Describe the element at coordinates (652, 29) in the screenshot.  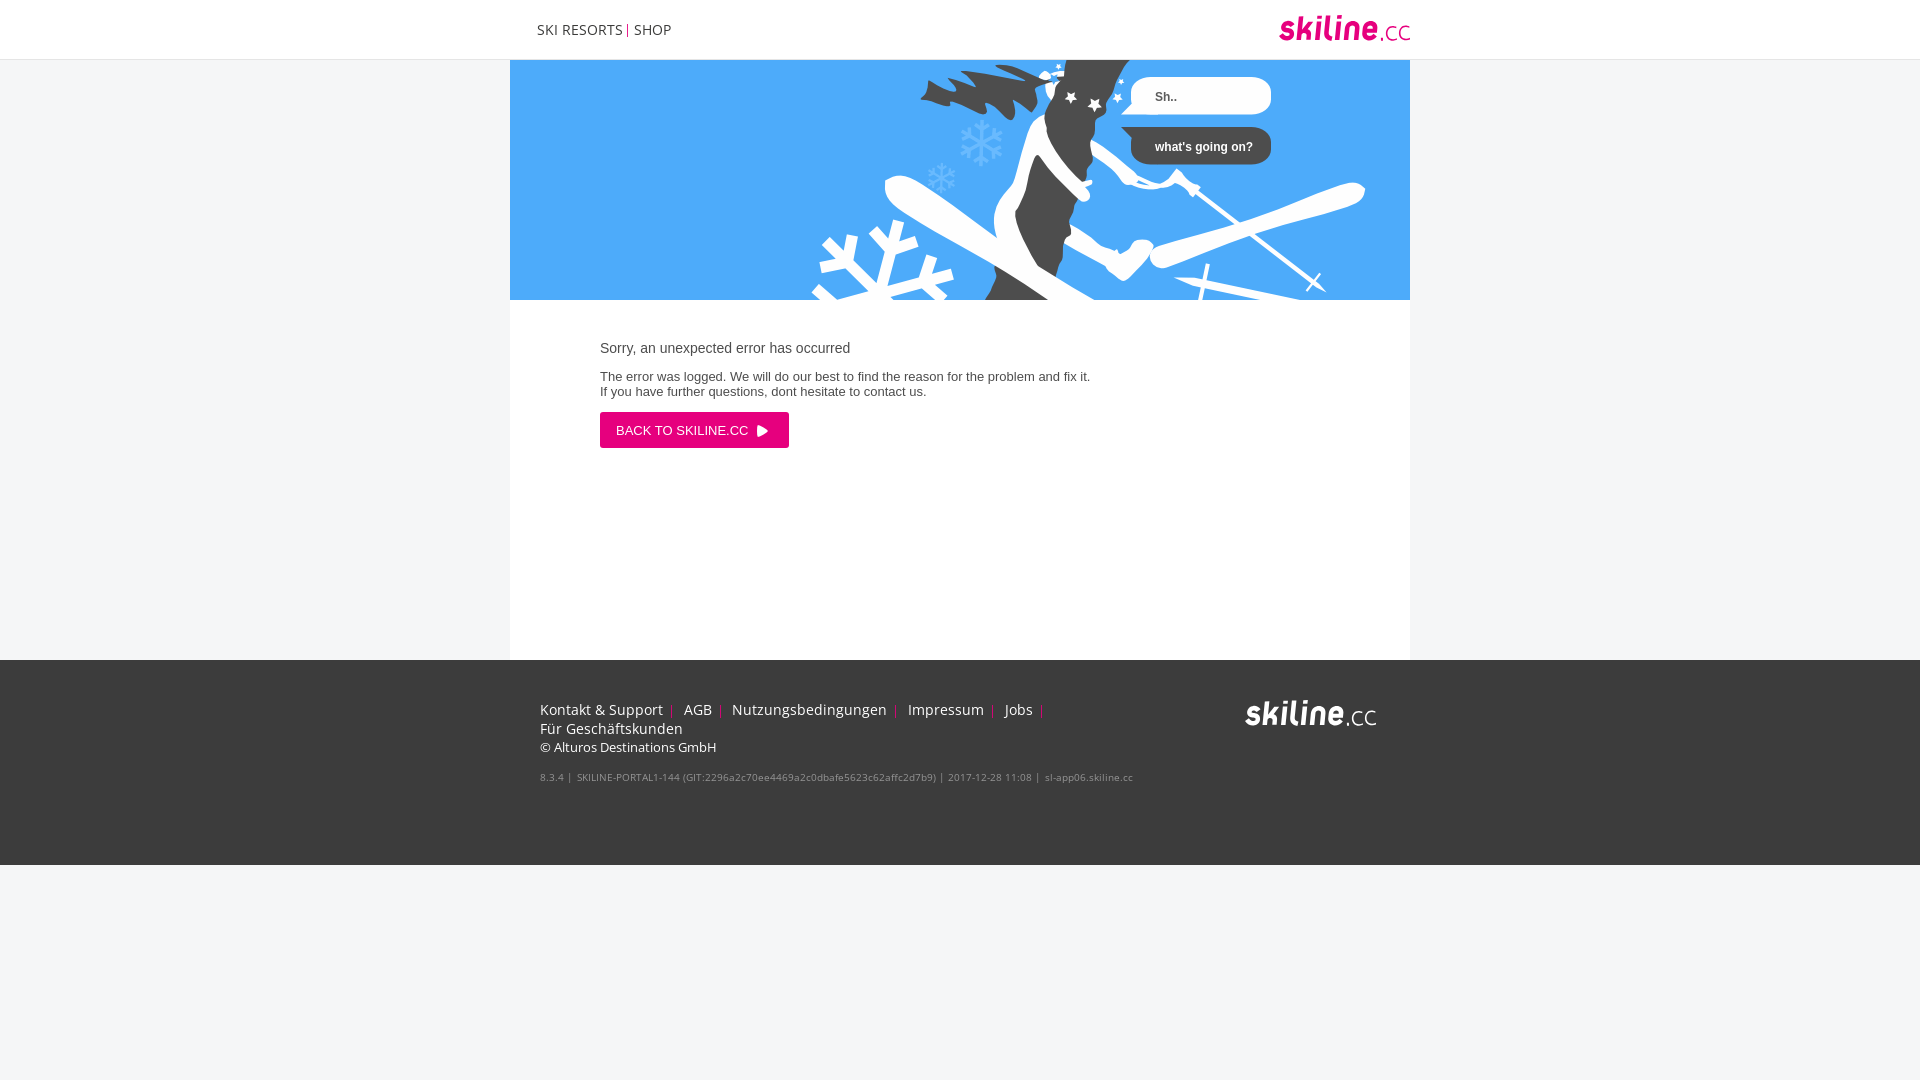
I see `SHOP` at that location.